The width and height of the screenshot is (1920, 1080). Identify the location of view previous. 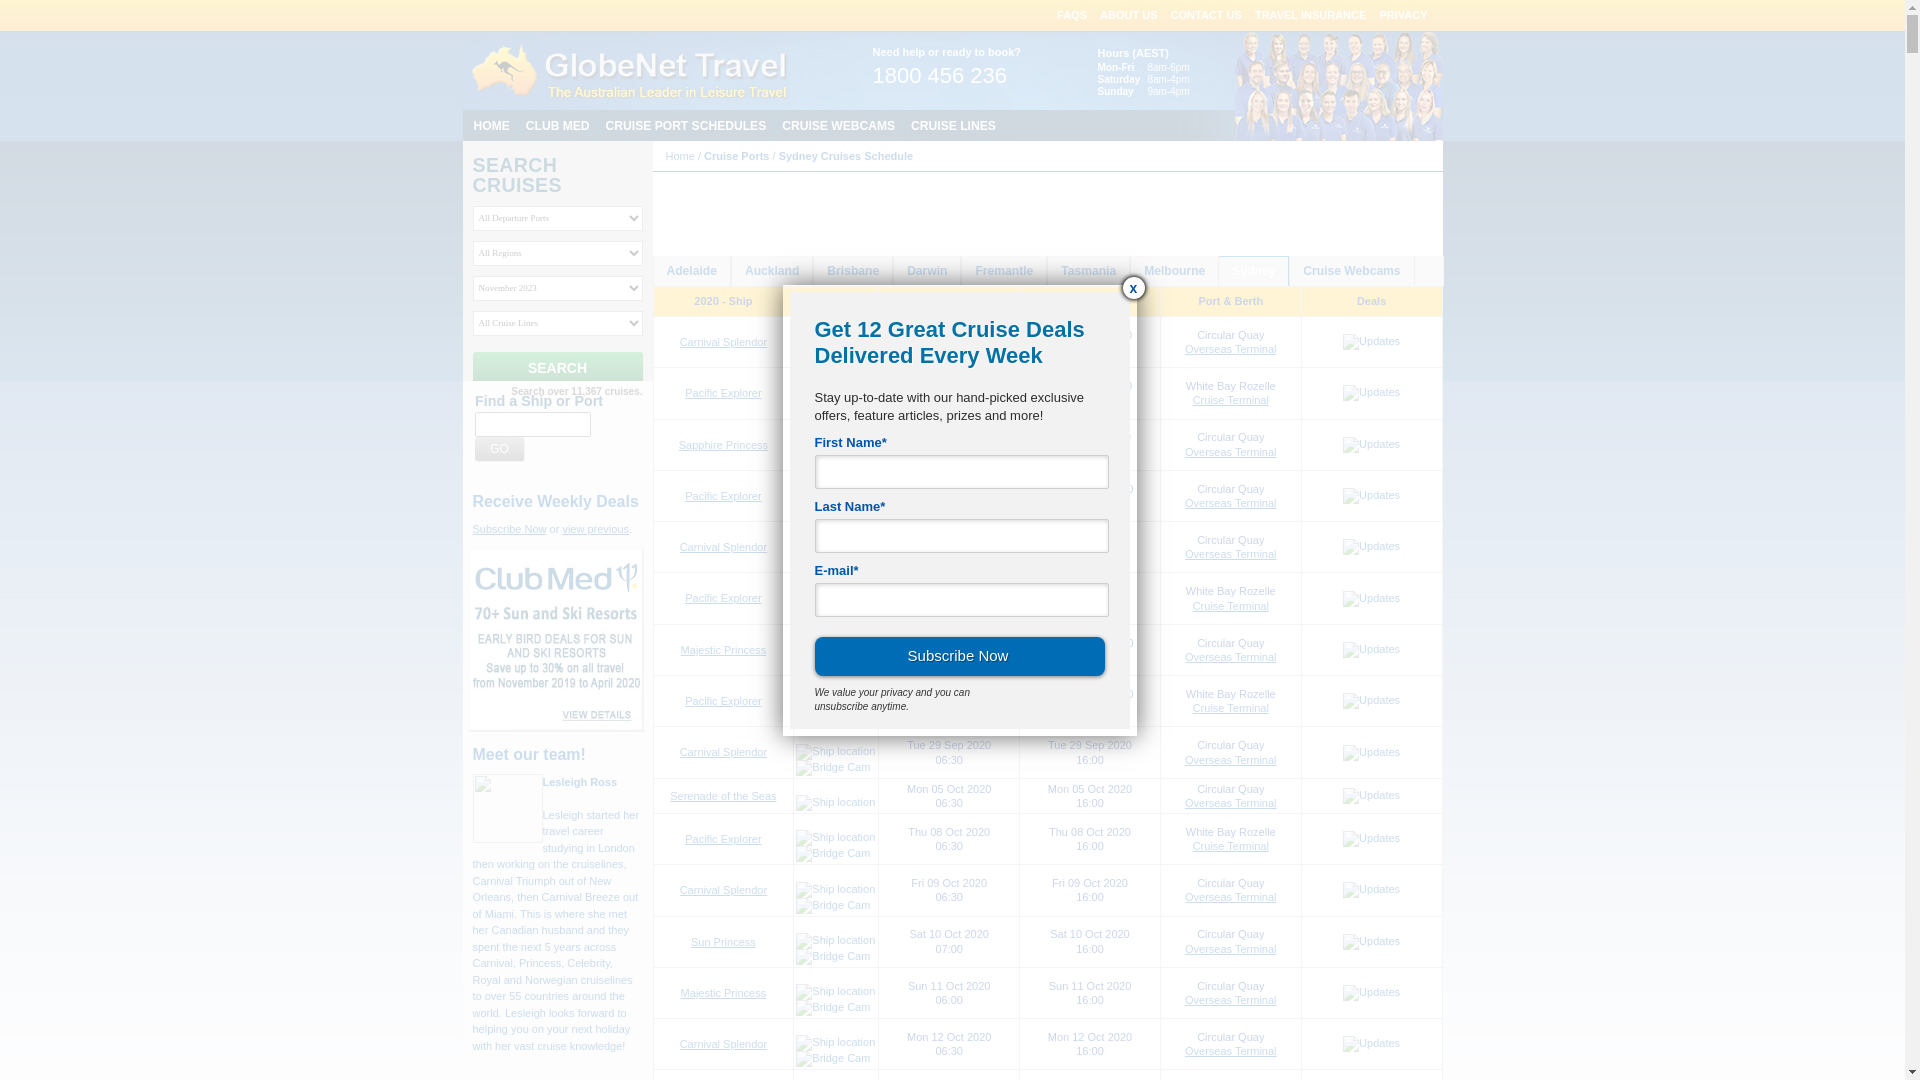
(596, 529).